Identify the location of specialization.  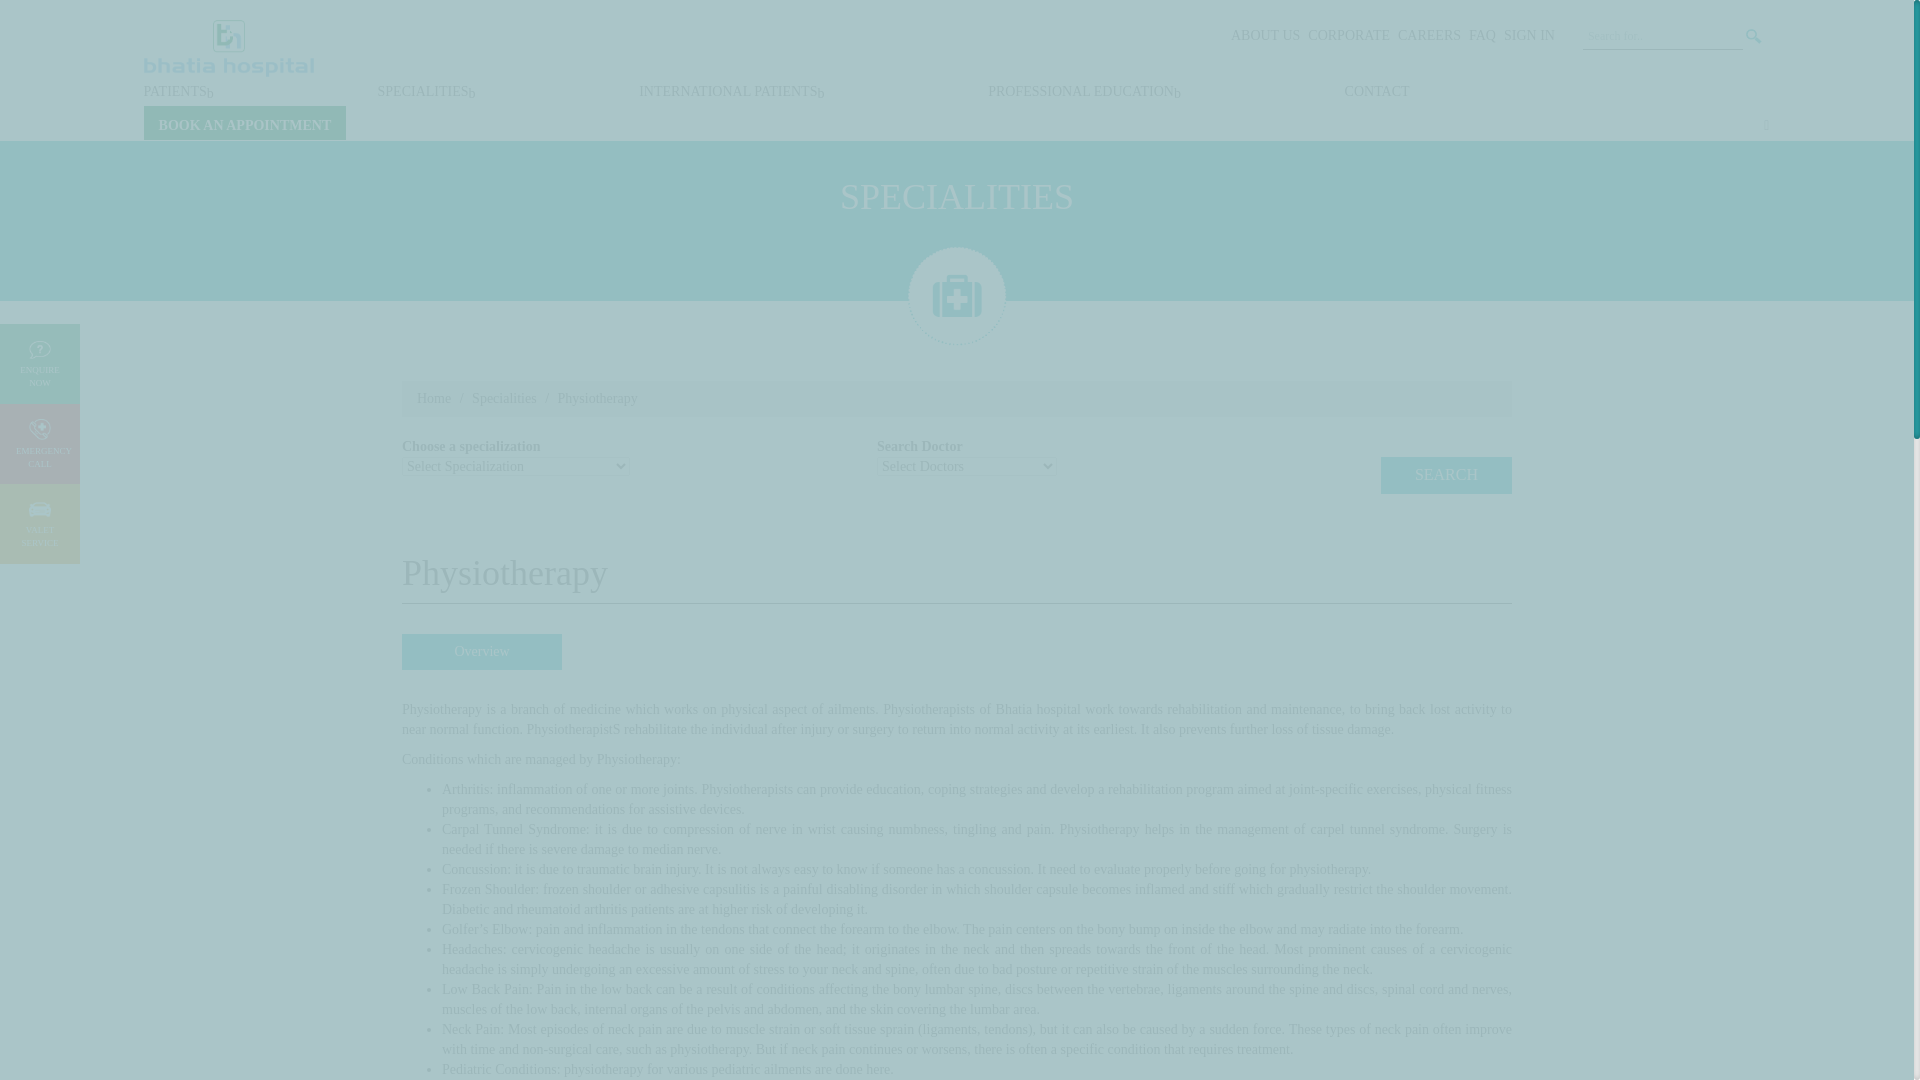
(624, 446).